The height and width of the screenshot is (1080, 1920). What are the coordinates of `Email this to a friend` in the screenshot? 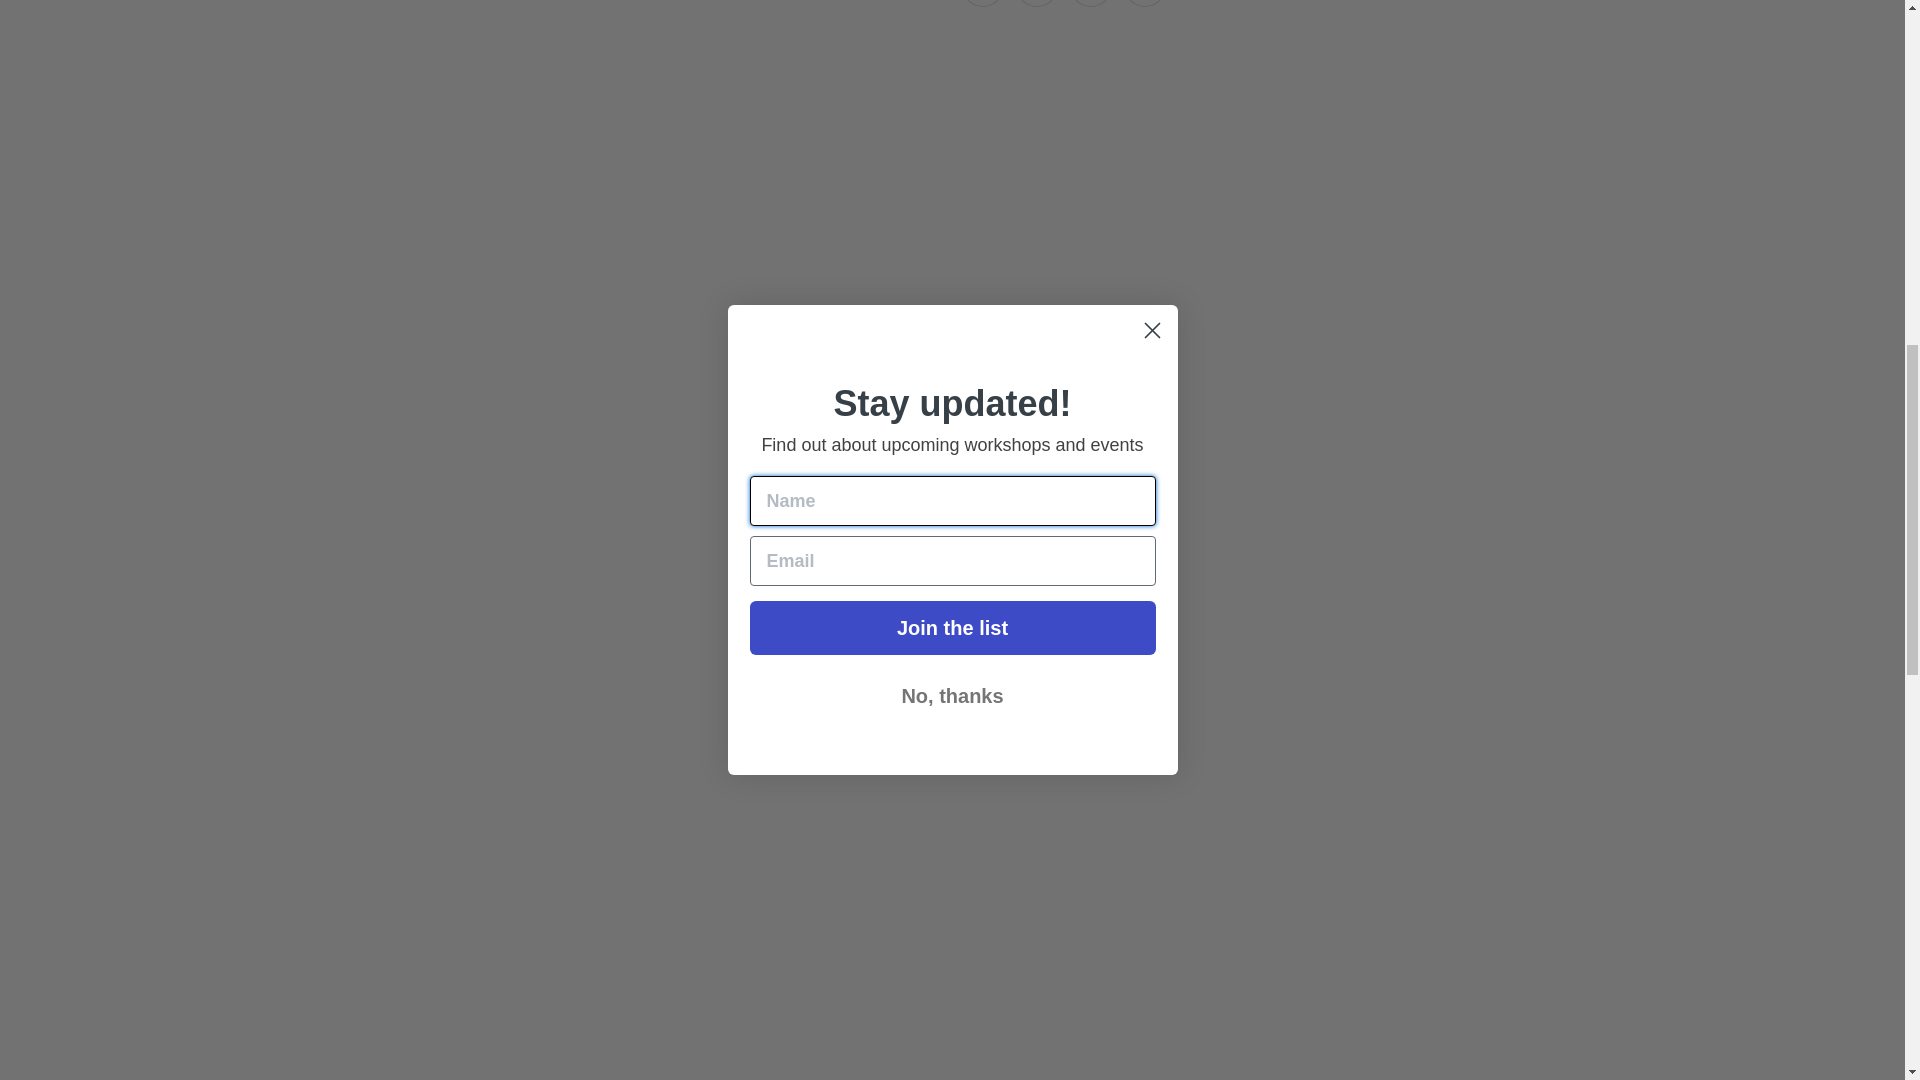 It's located at (1145, 3).